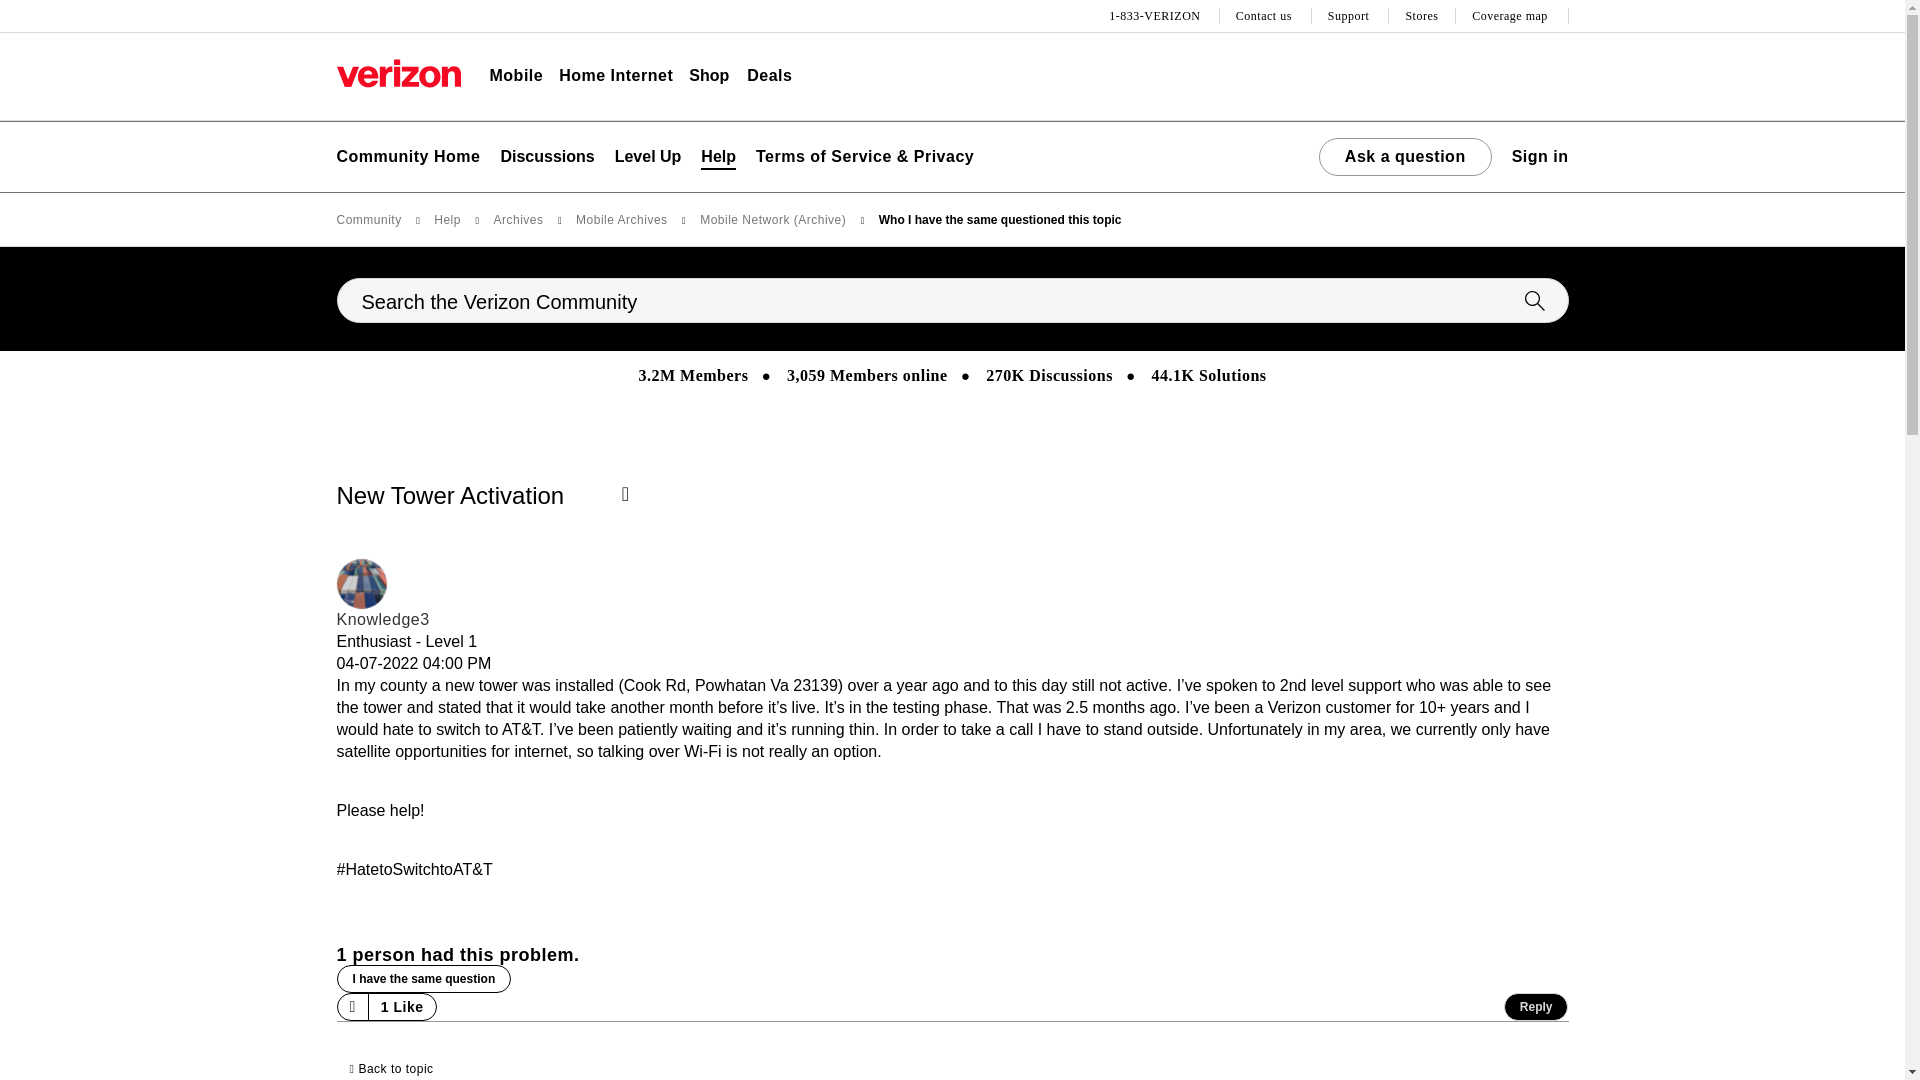 This screenshot has width=1920, height=1080. I want to click on Knowledge3, so click(360, 584).